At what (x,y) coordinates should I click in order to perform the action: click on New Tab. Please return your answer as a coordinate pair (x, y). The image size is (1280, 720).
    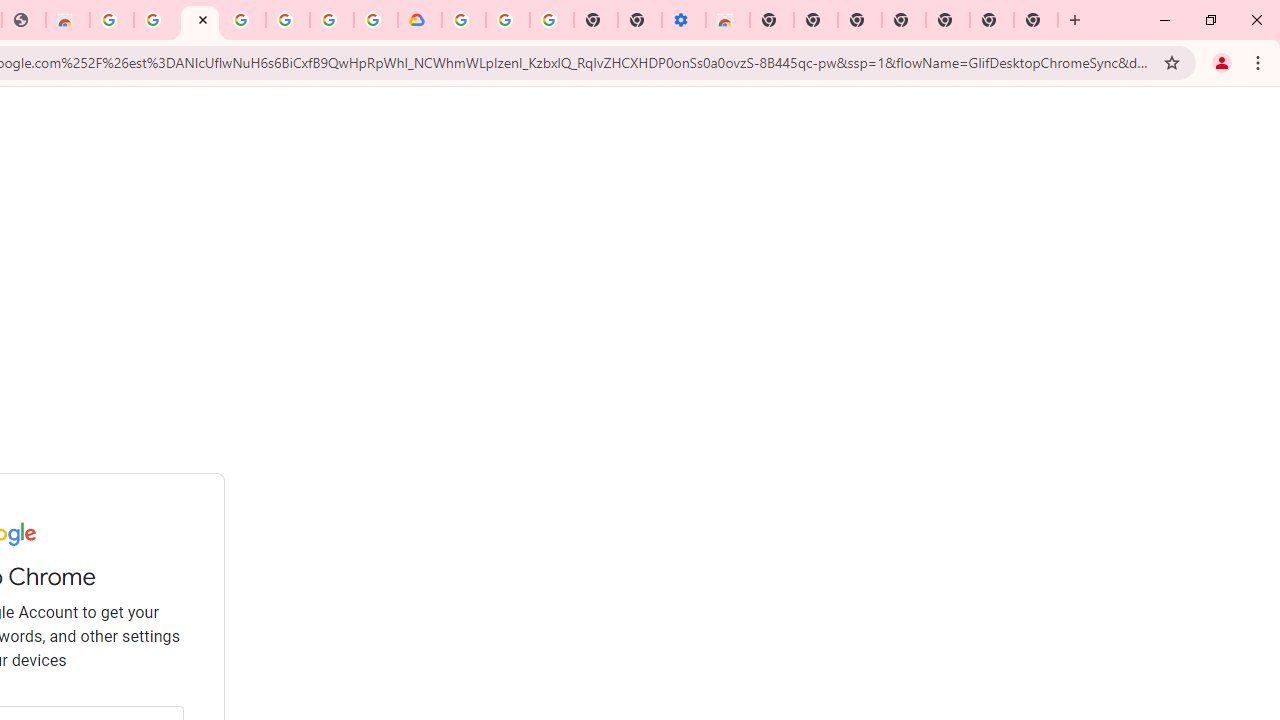
    Looking at the image, I should click on (772, 20).